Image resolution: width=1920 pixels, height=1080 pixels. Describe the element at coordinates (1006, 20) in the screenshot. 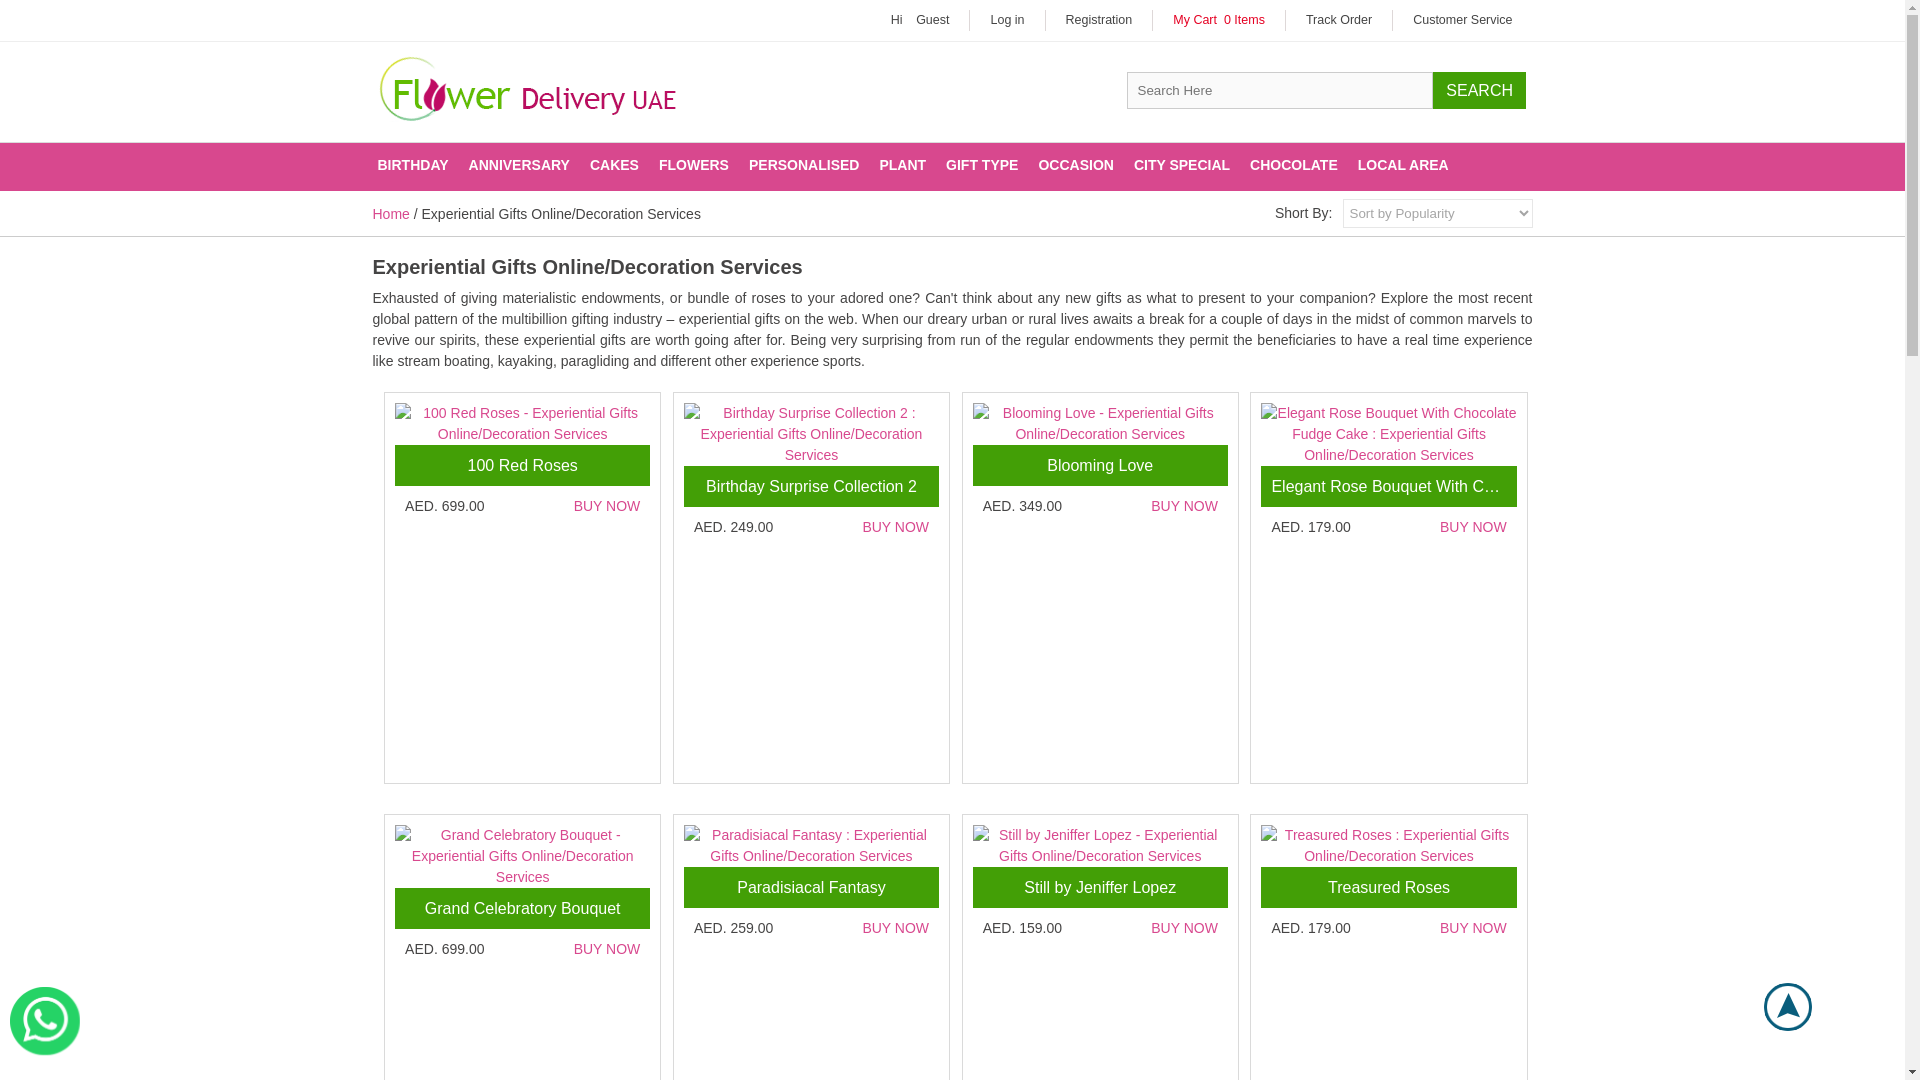

I see `Log in` at that location.